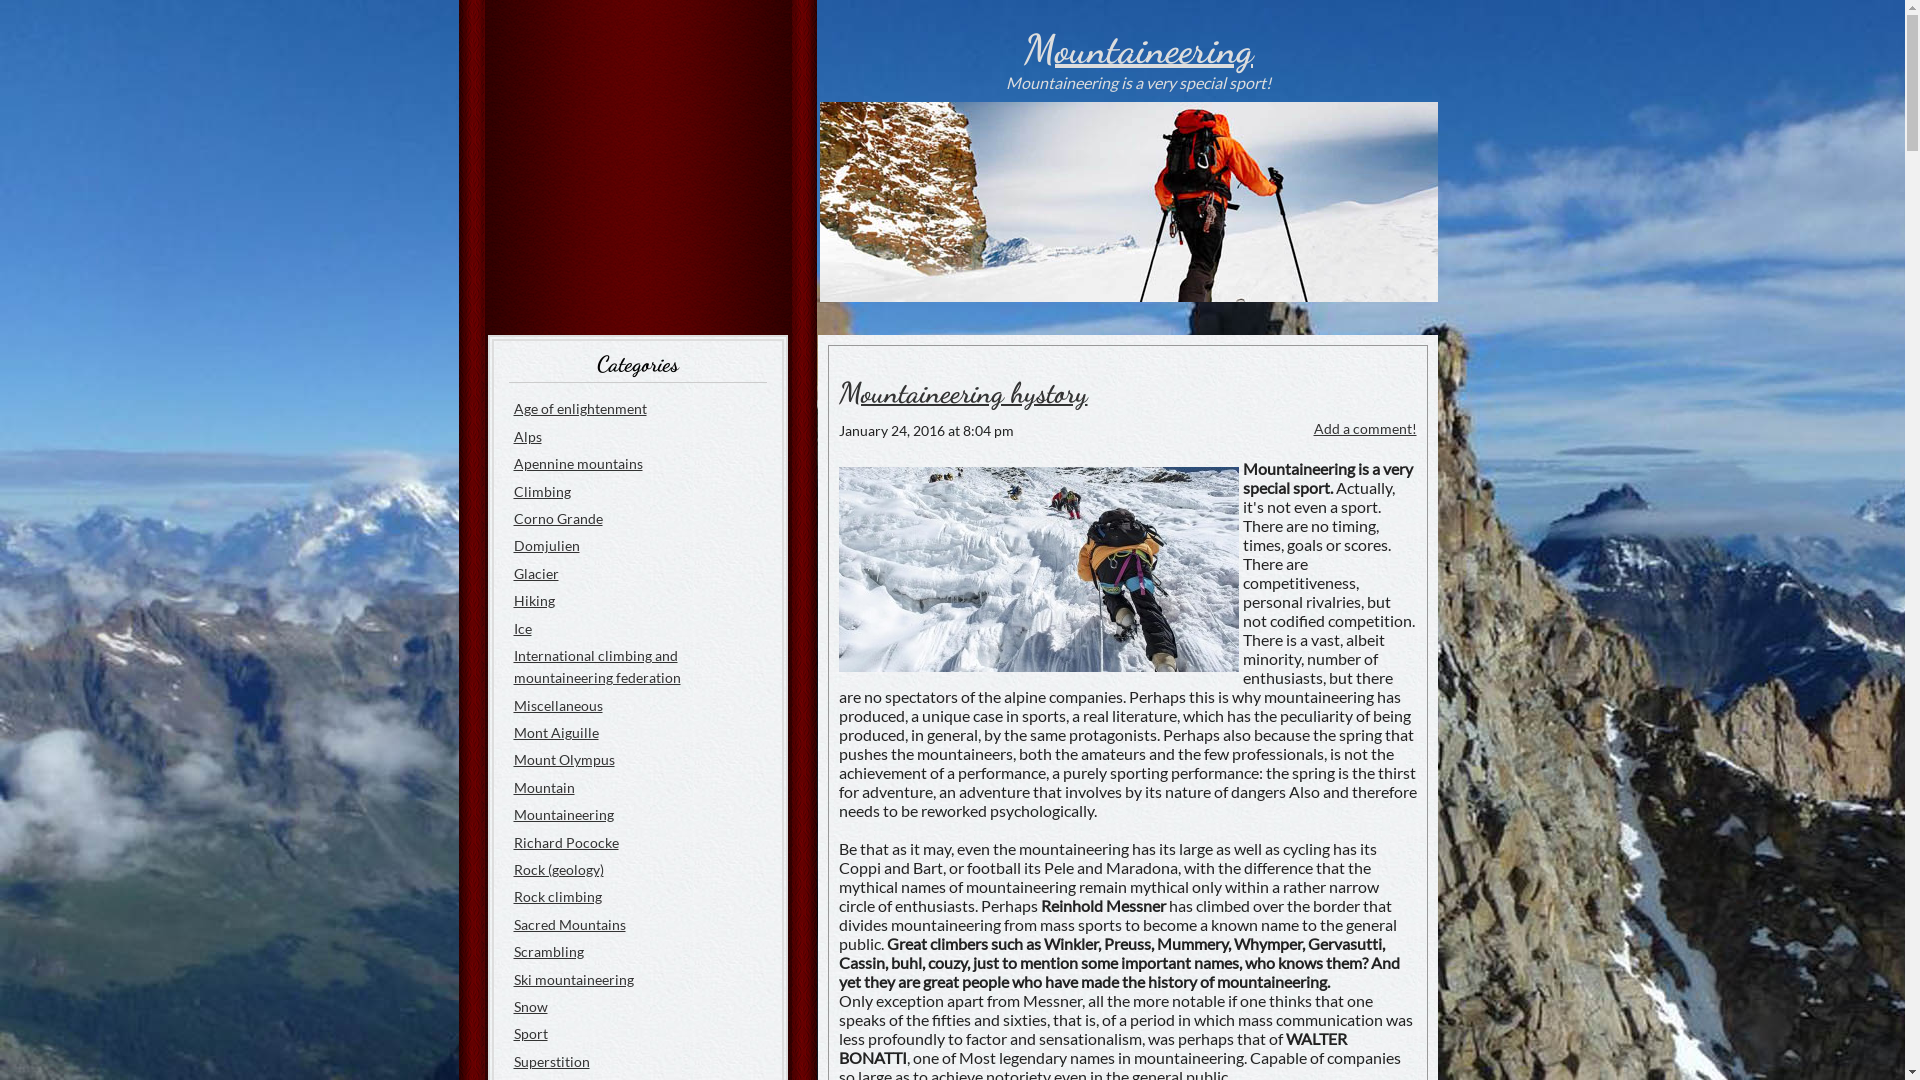 The image size is (1920, 1080). I want to click on International climbing and mountaineering federation, so click(598, 666).